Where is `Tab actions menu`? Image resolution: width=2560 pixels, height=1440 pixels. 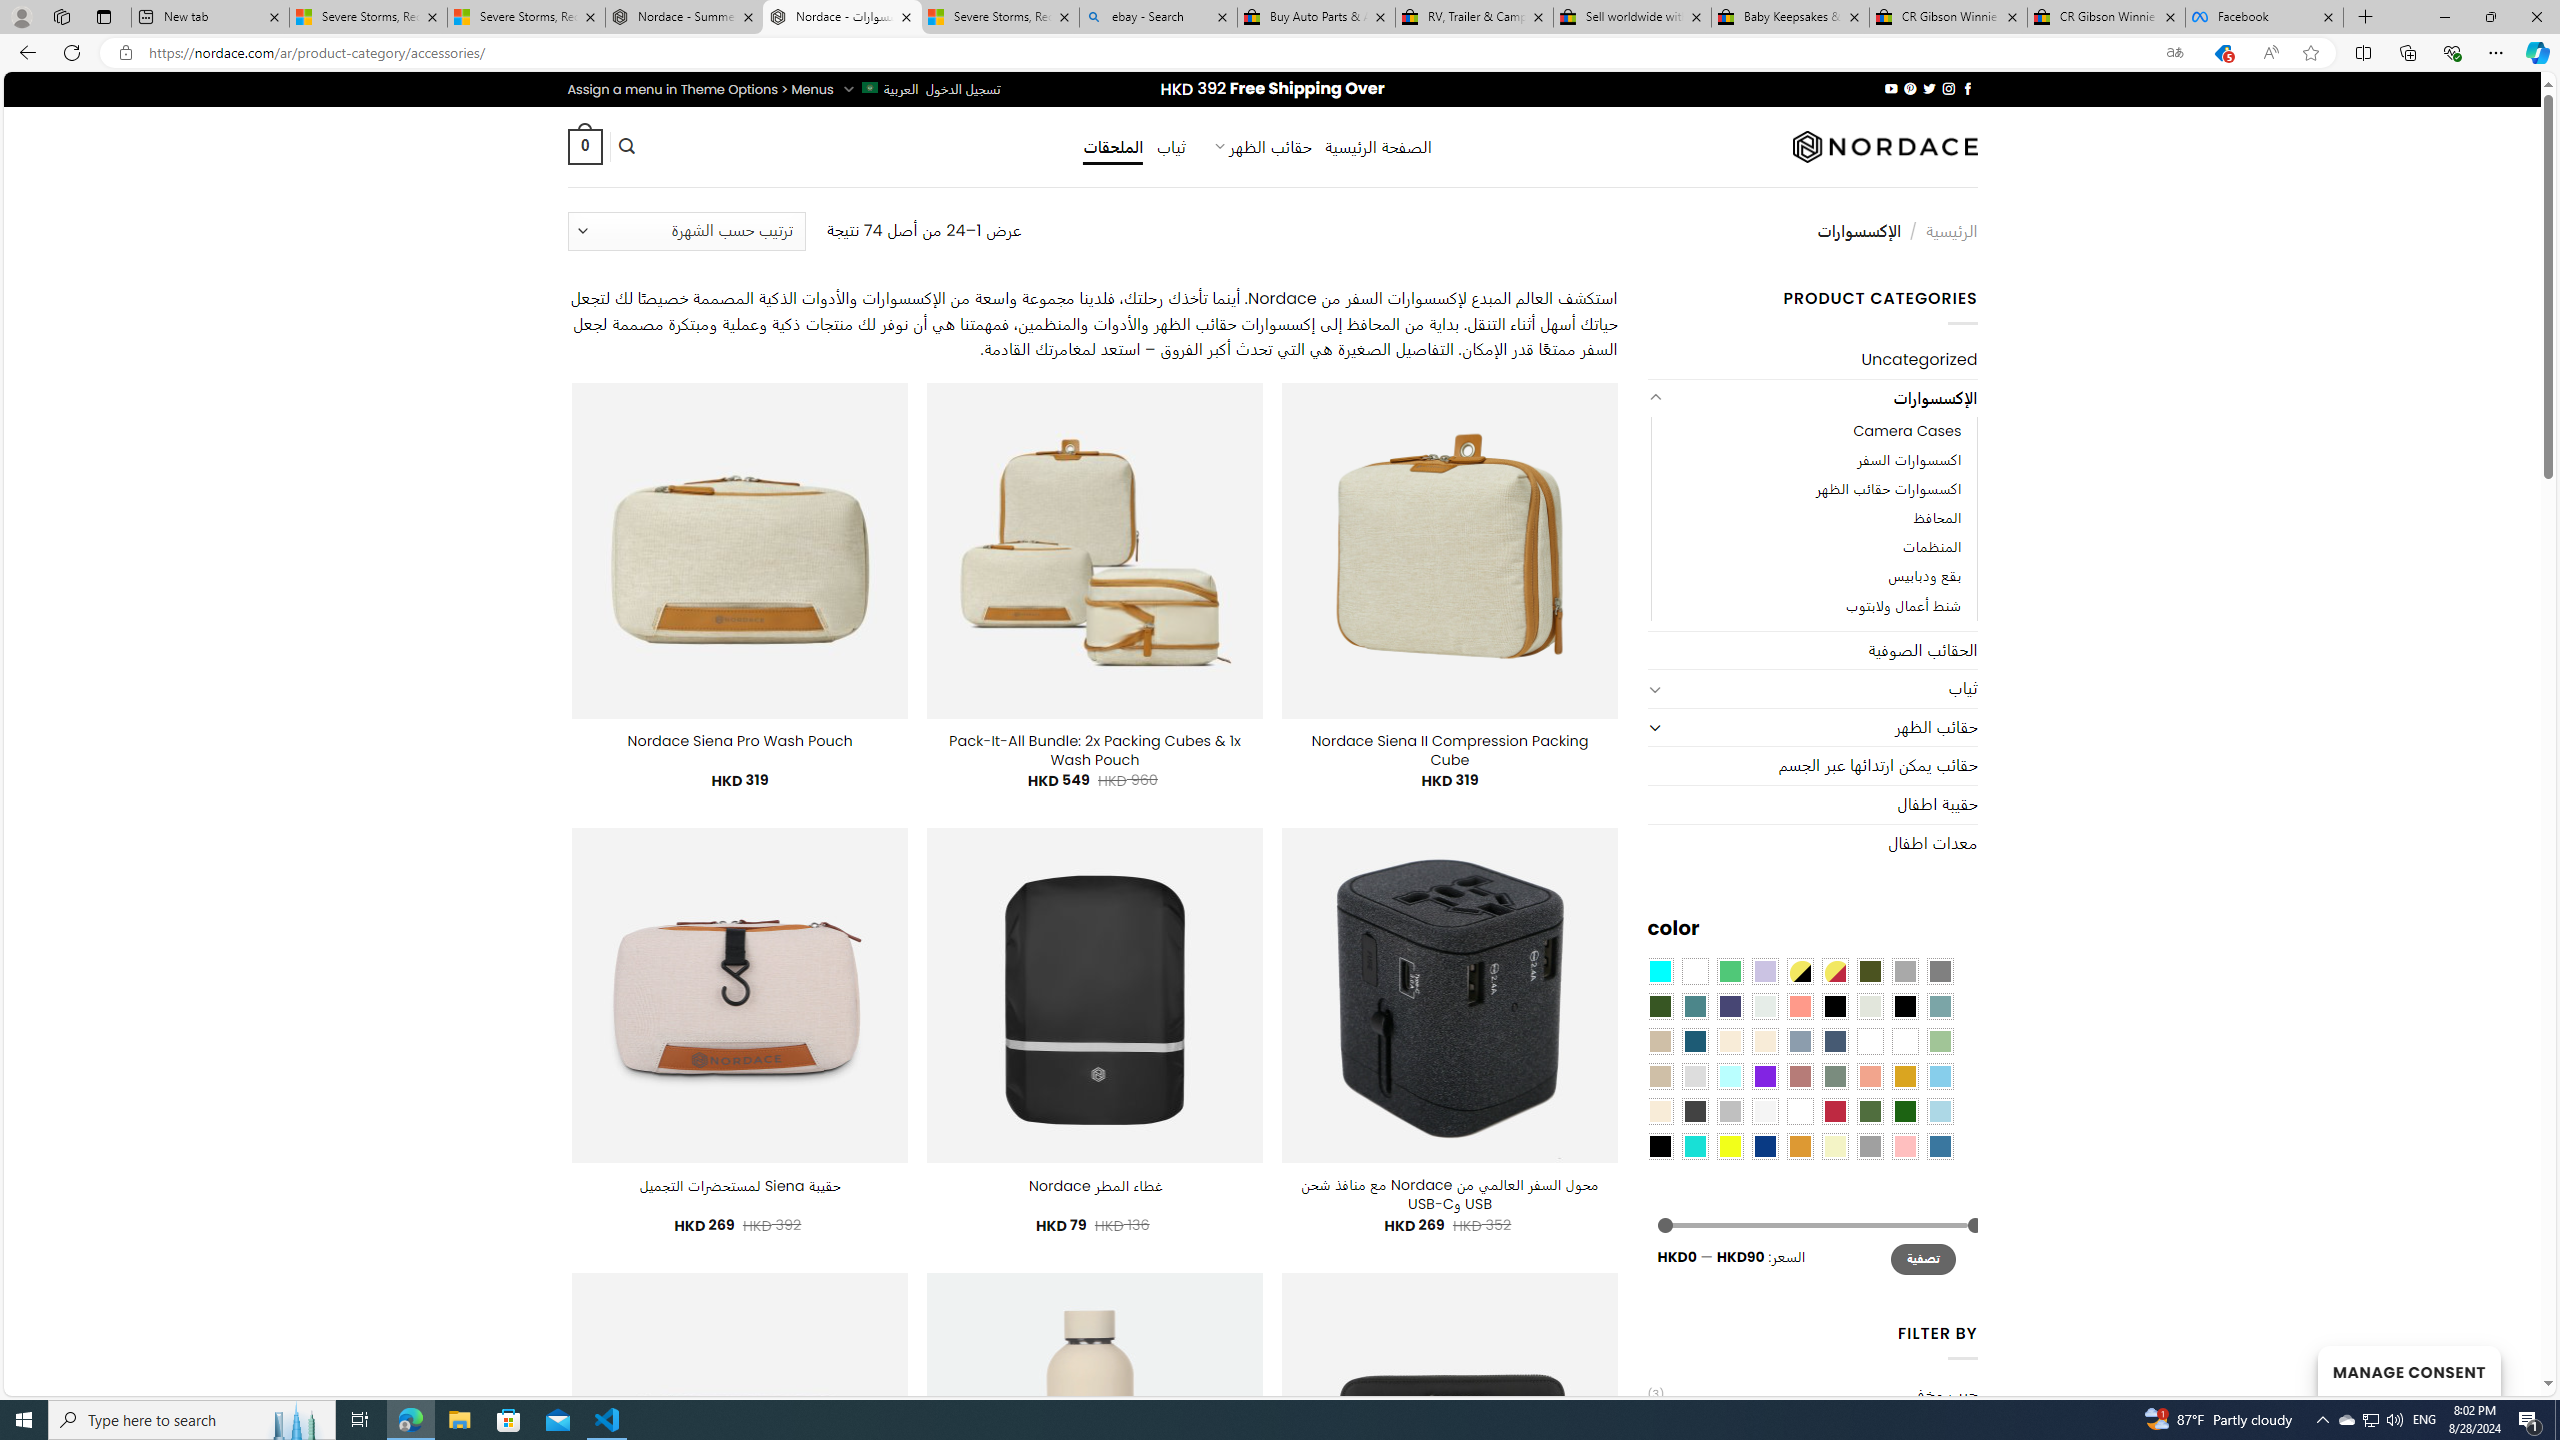
Tab actions menu is located at coordinates (104, 16).